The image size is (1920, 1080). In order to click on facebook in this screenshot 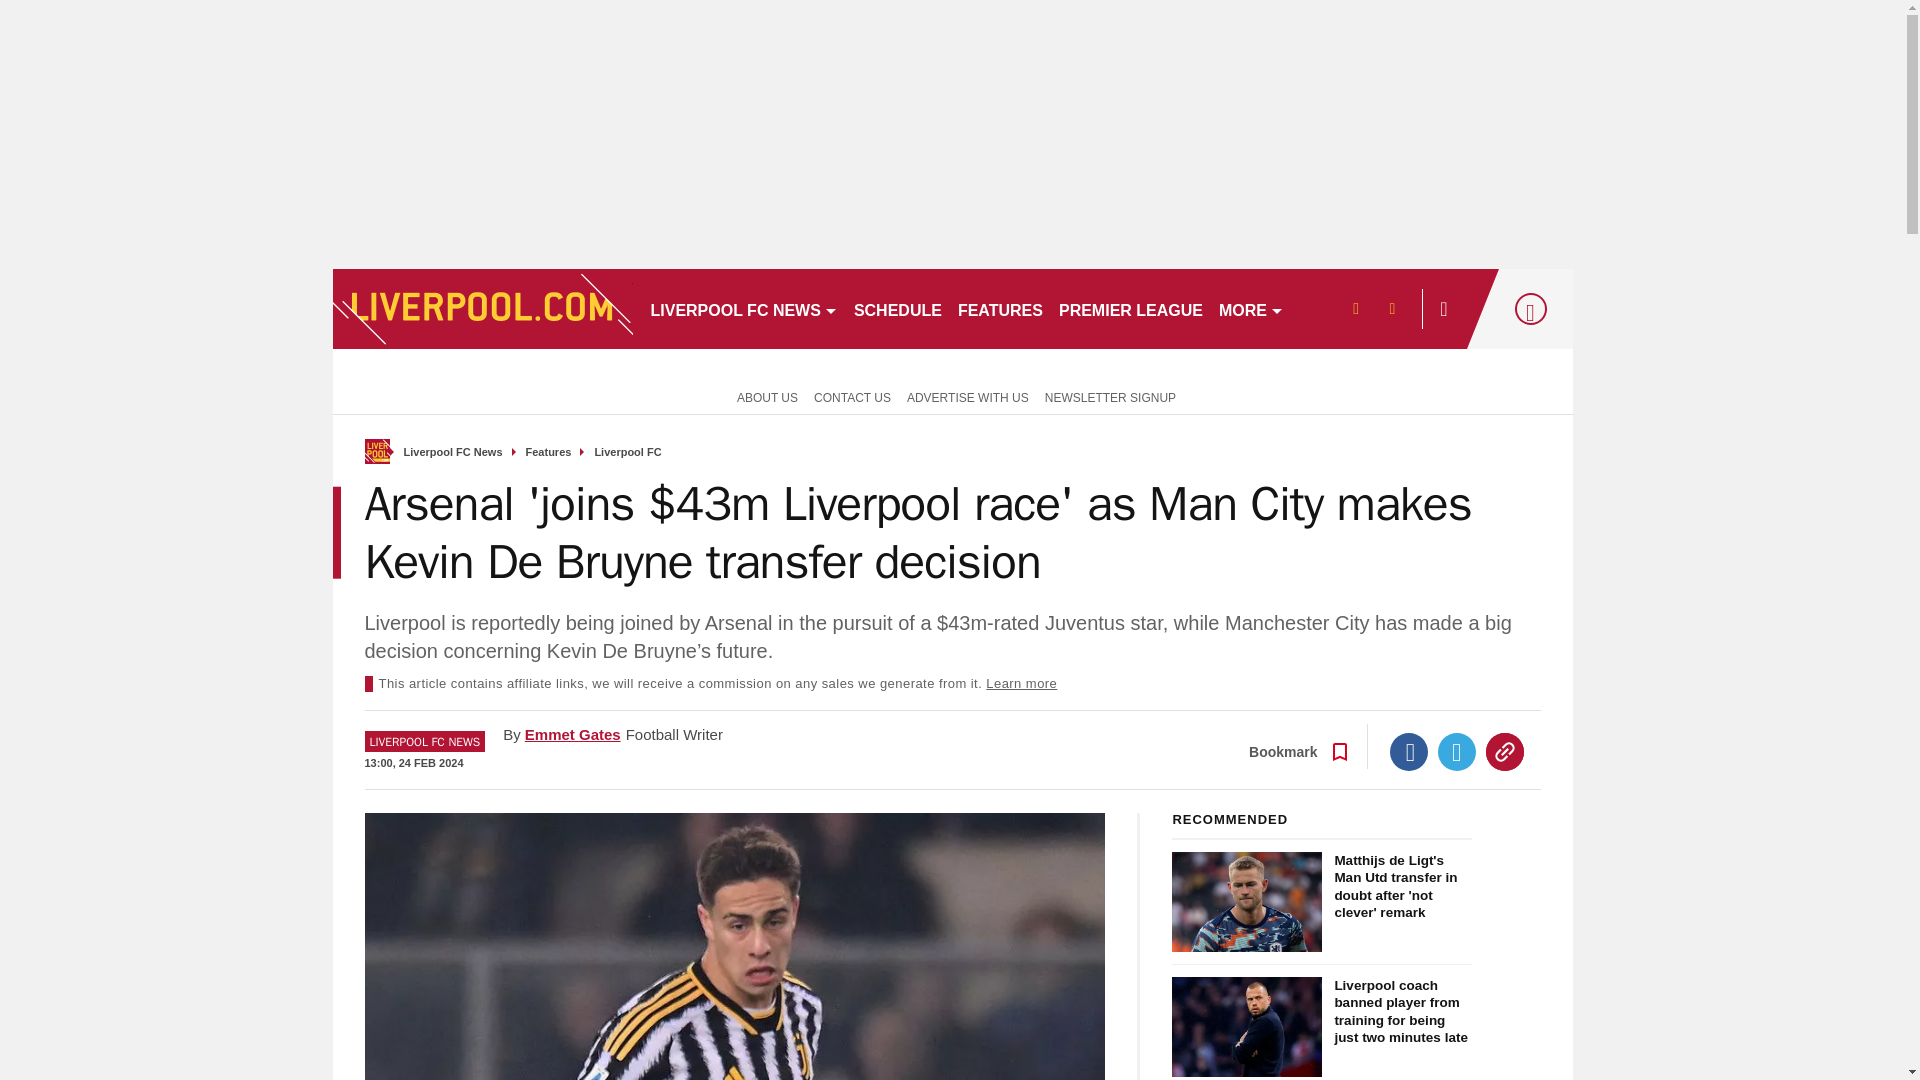, I will do `click(1354, 308)`.